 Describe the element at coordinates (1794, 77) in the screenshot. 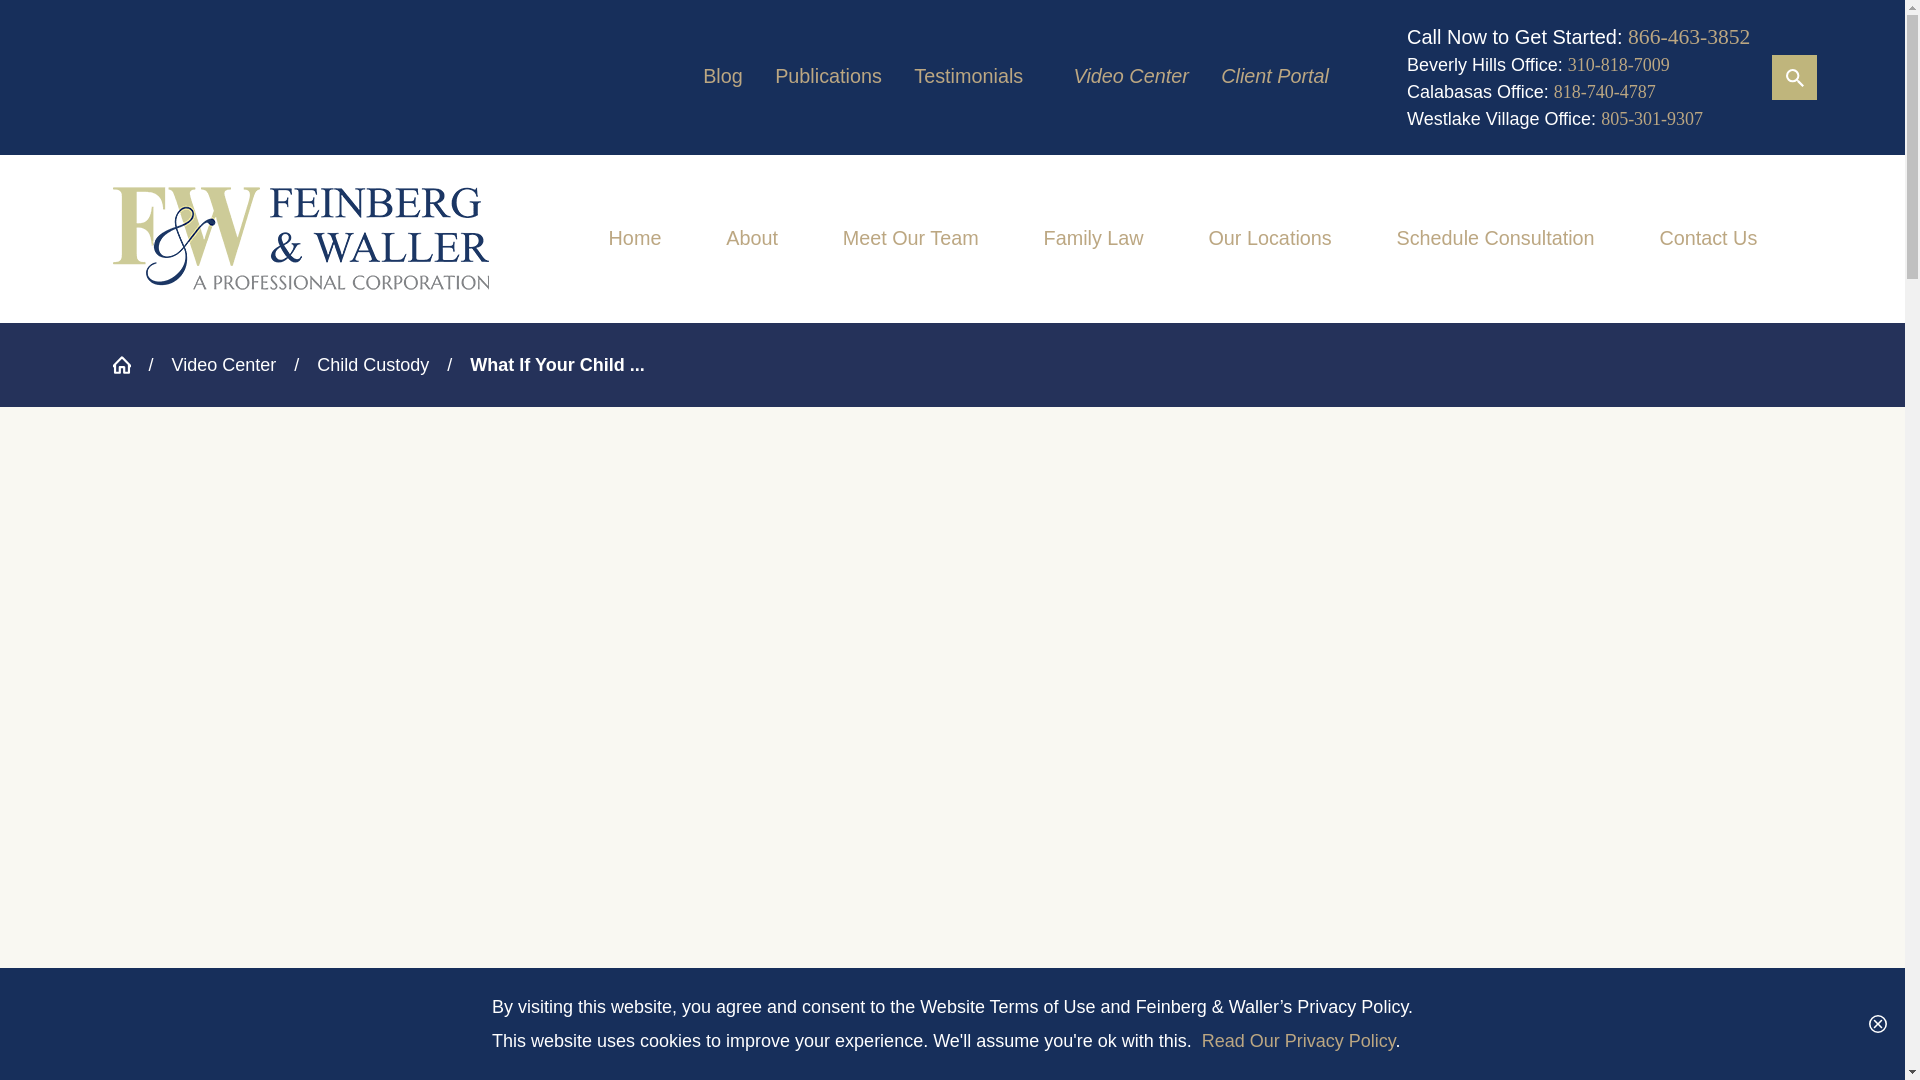

I see `Search Icon` at that location.